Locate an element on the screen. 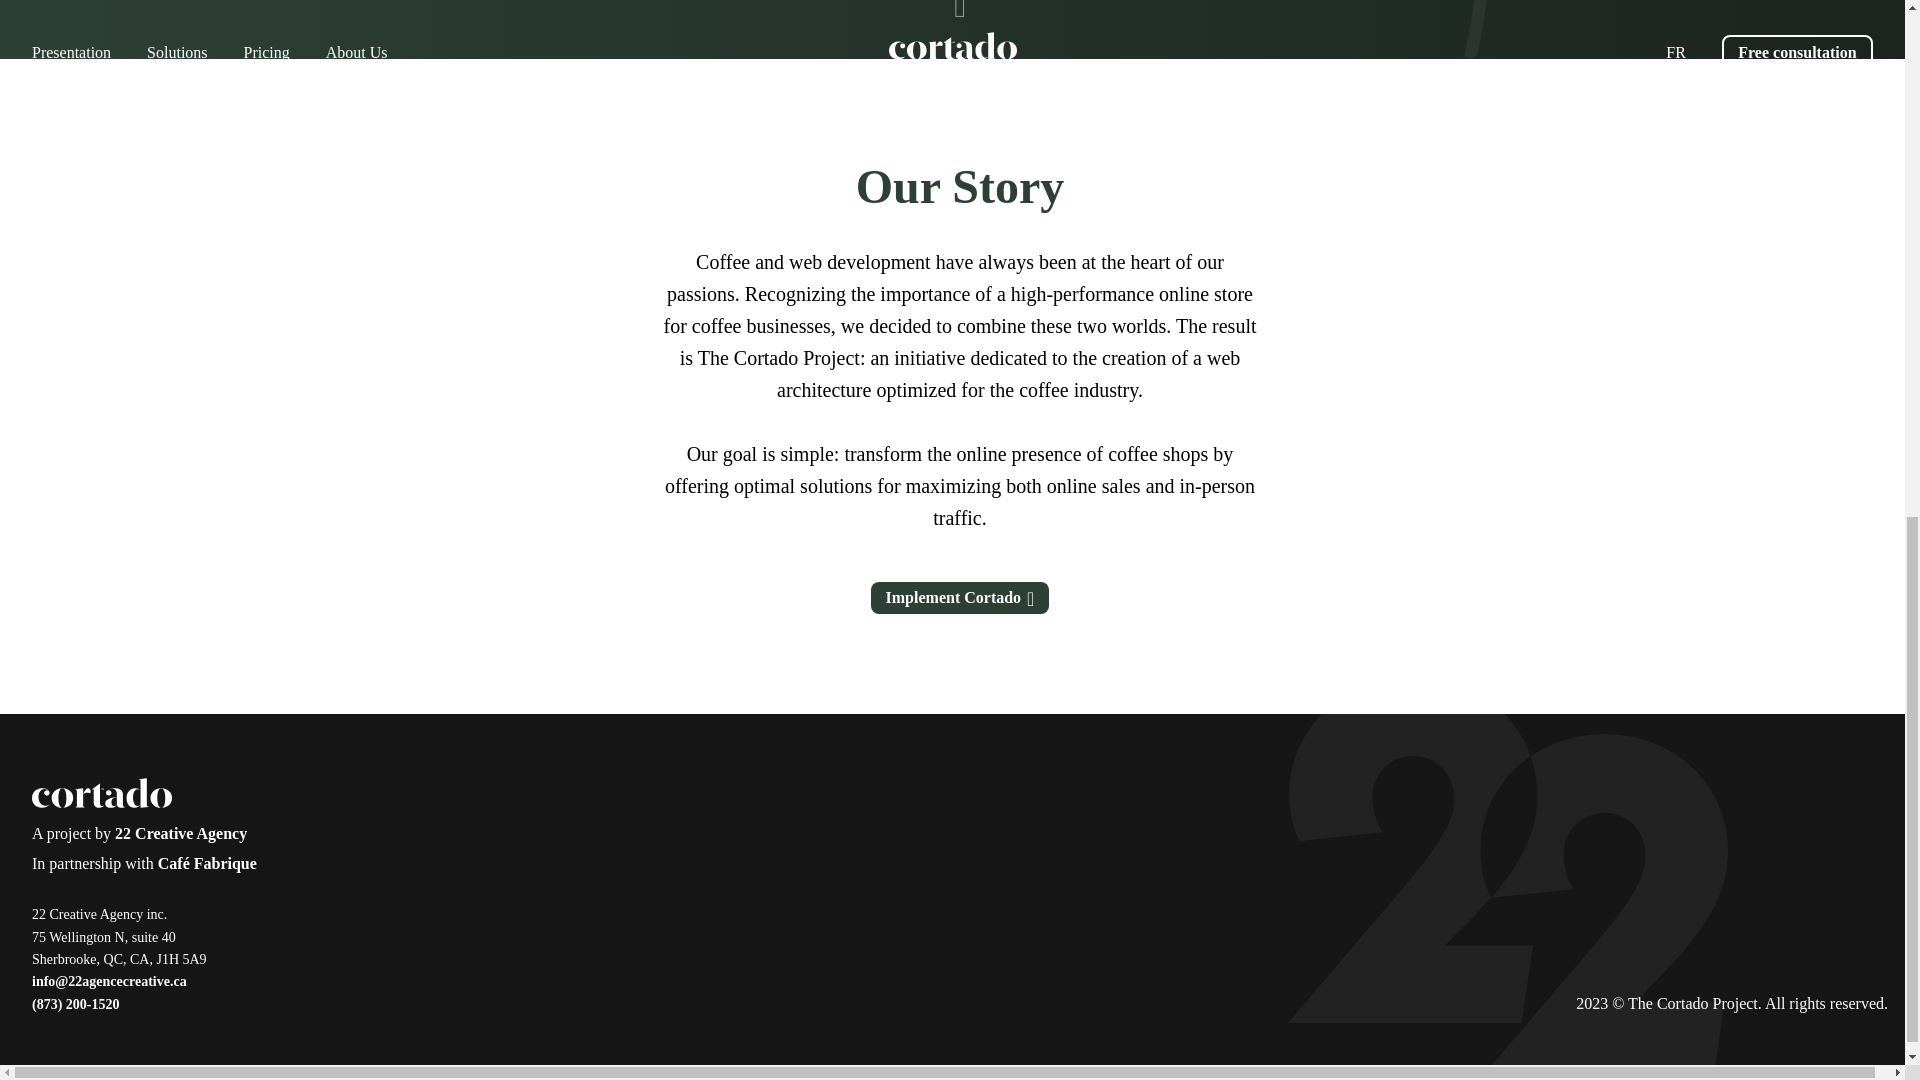 This screenshot has height=1080, width=1920. Projet Cortado is located at coordinates (102, 796).